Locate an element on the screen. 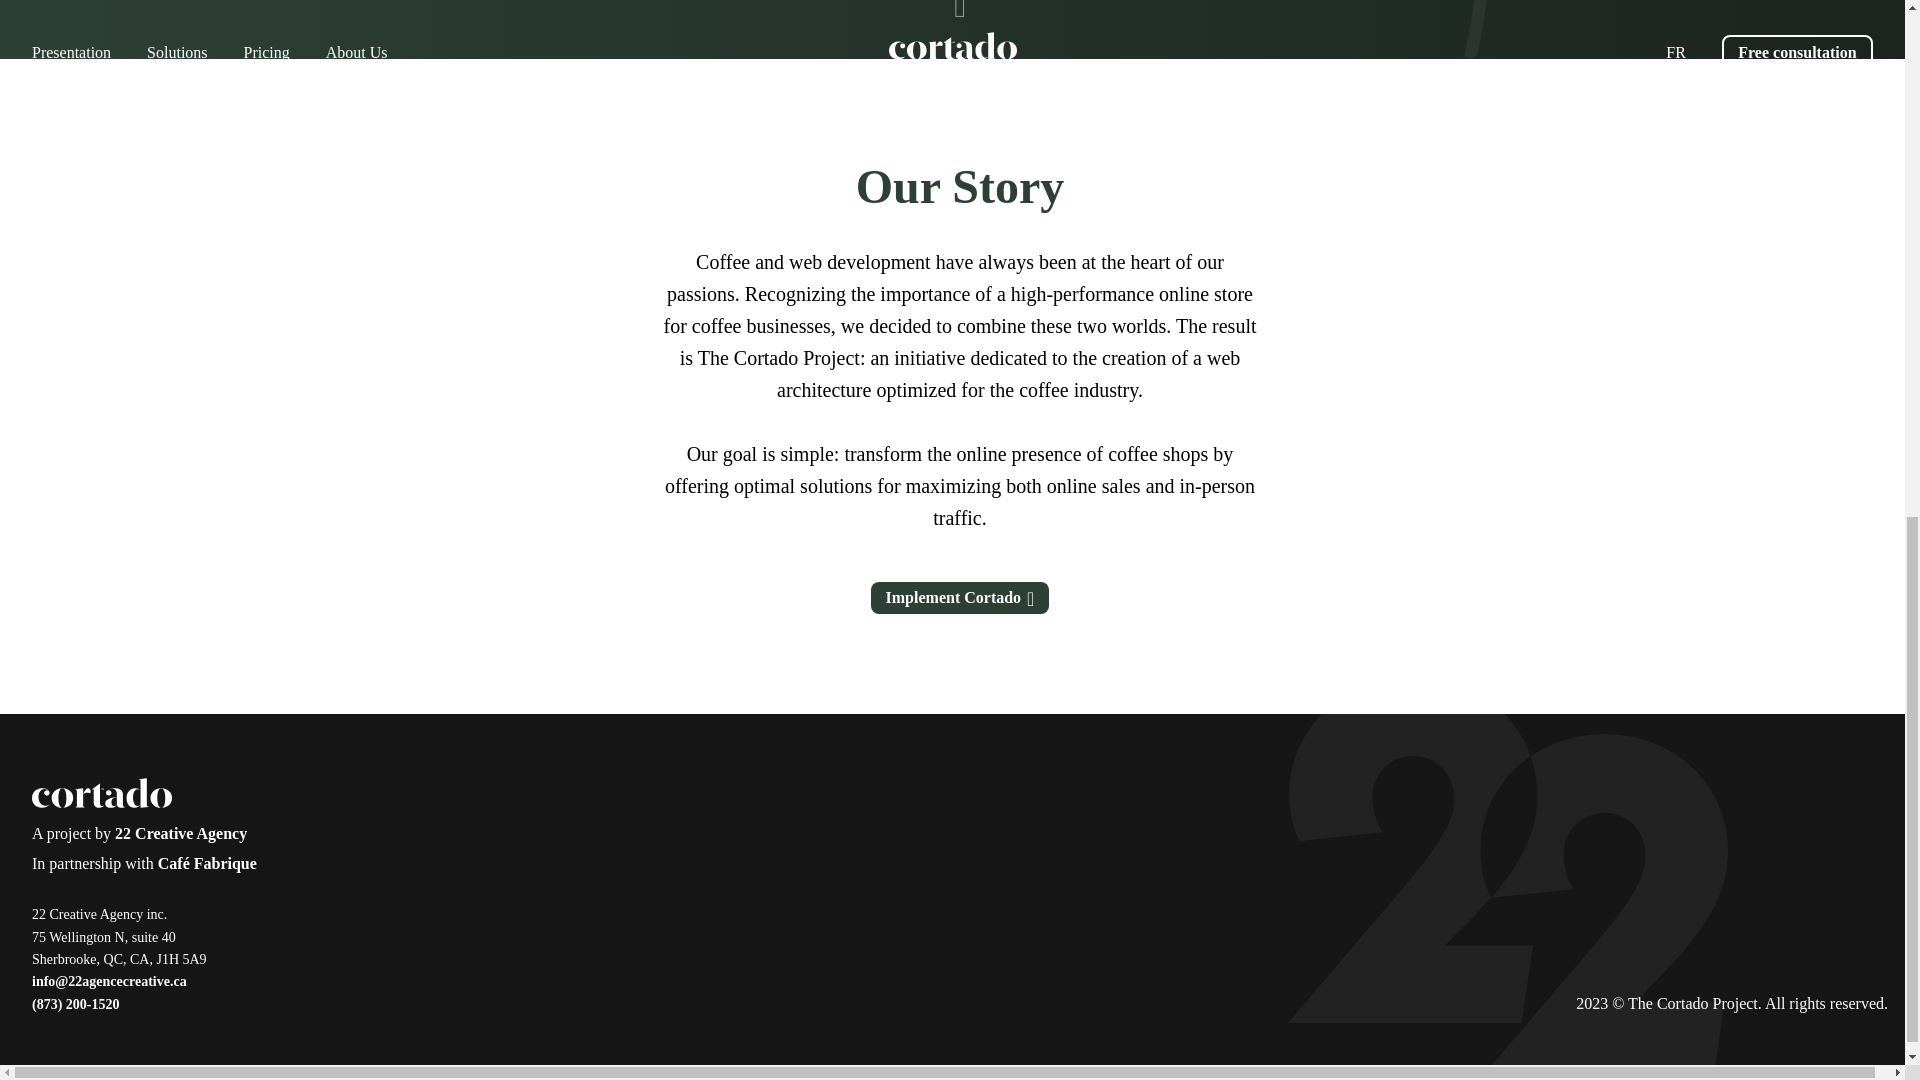 This screenshot has height=1080, width=1920. Projet Cortado is located at coordinates (102, 796).